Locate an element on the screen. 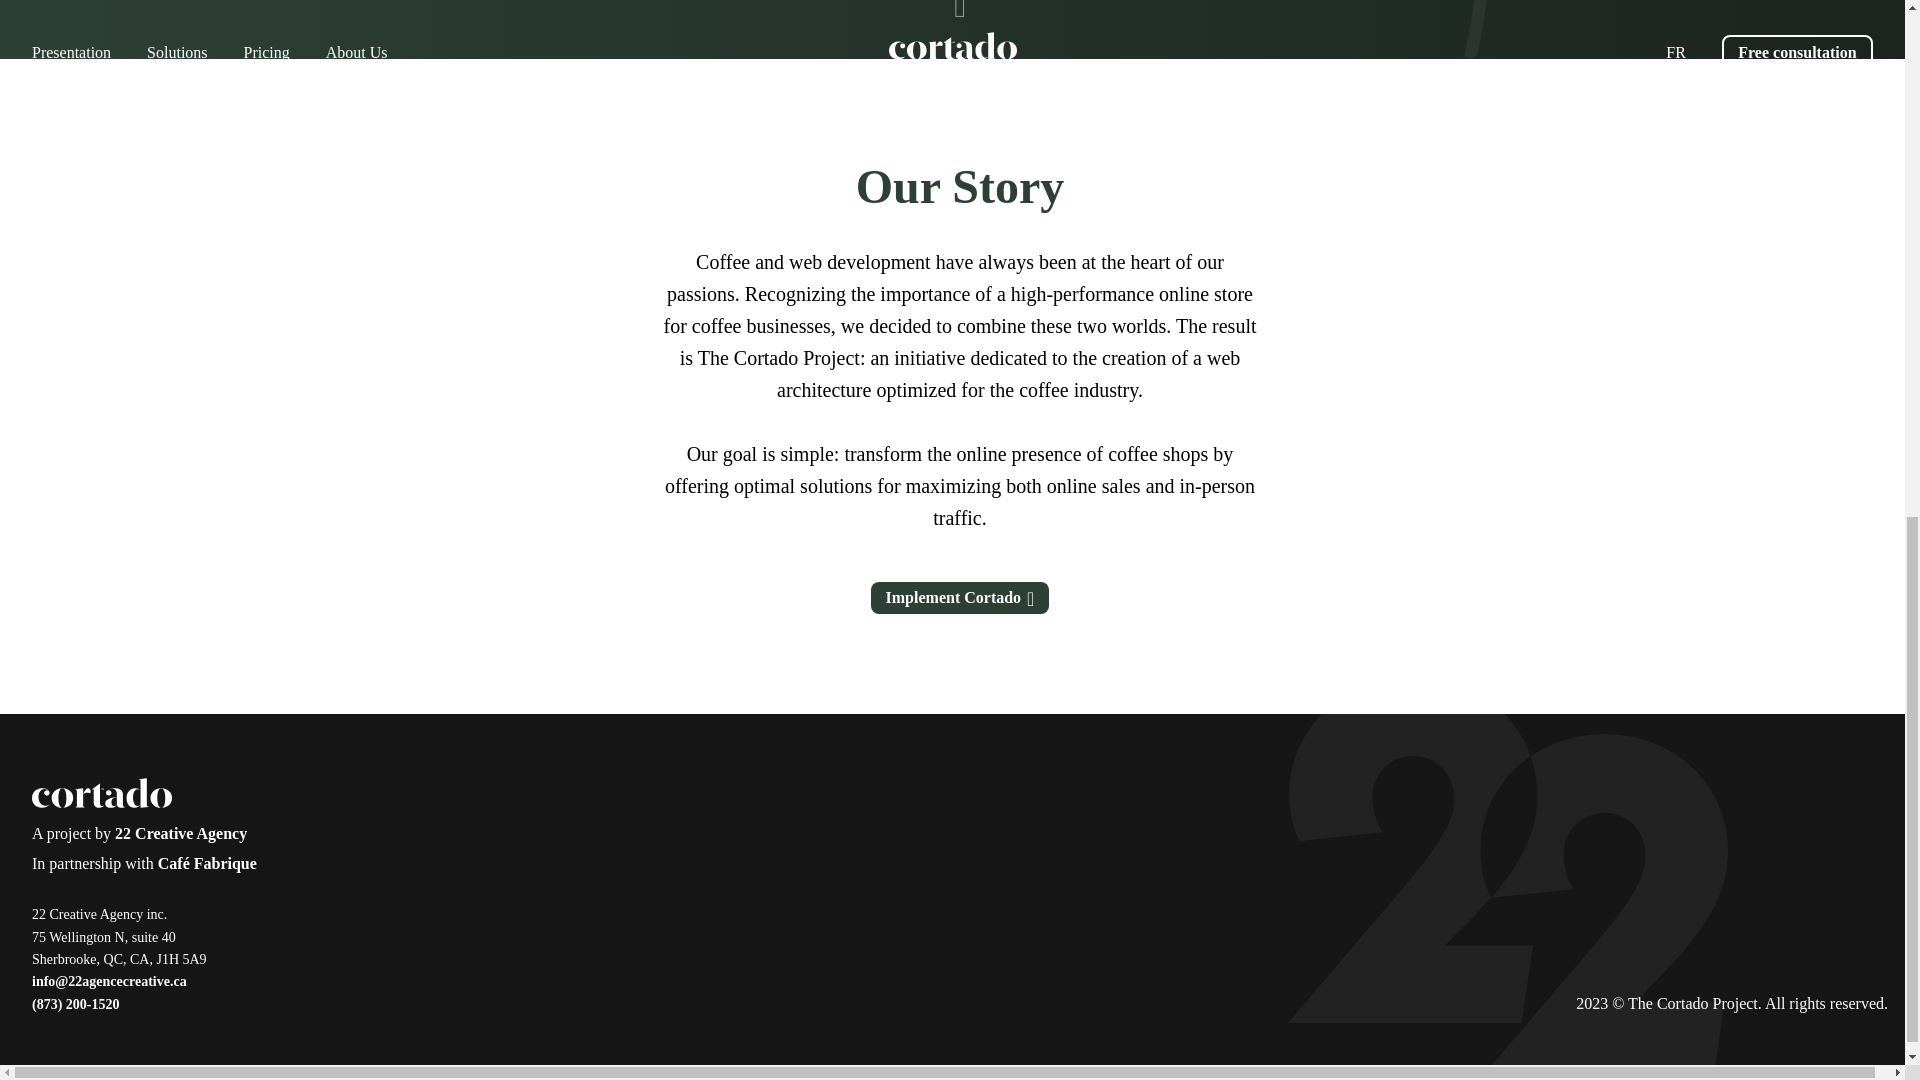 This screenshot has height=1080, width=1920. Projet Cortado is located at coordinates (102, 796).